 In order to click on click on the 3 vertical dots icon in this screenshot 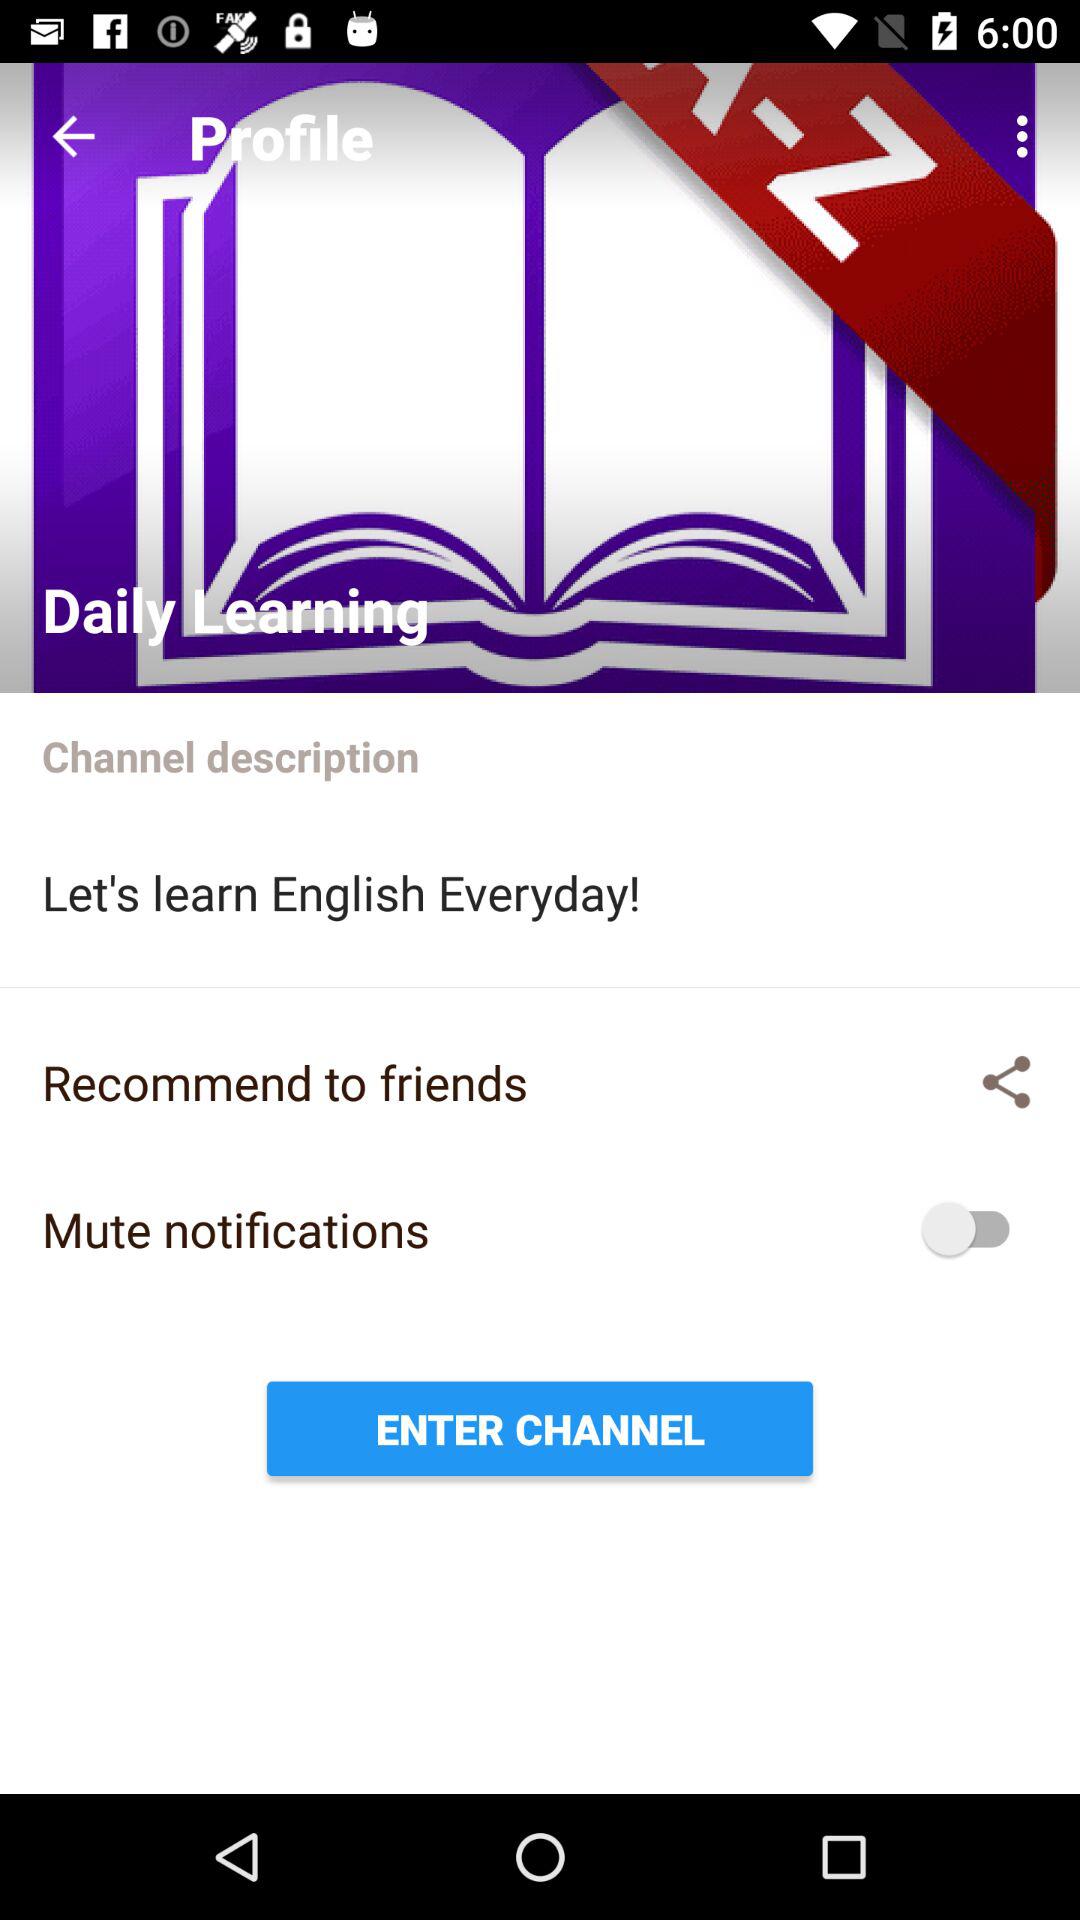, I will do `click(1028, 136)`.